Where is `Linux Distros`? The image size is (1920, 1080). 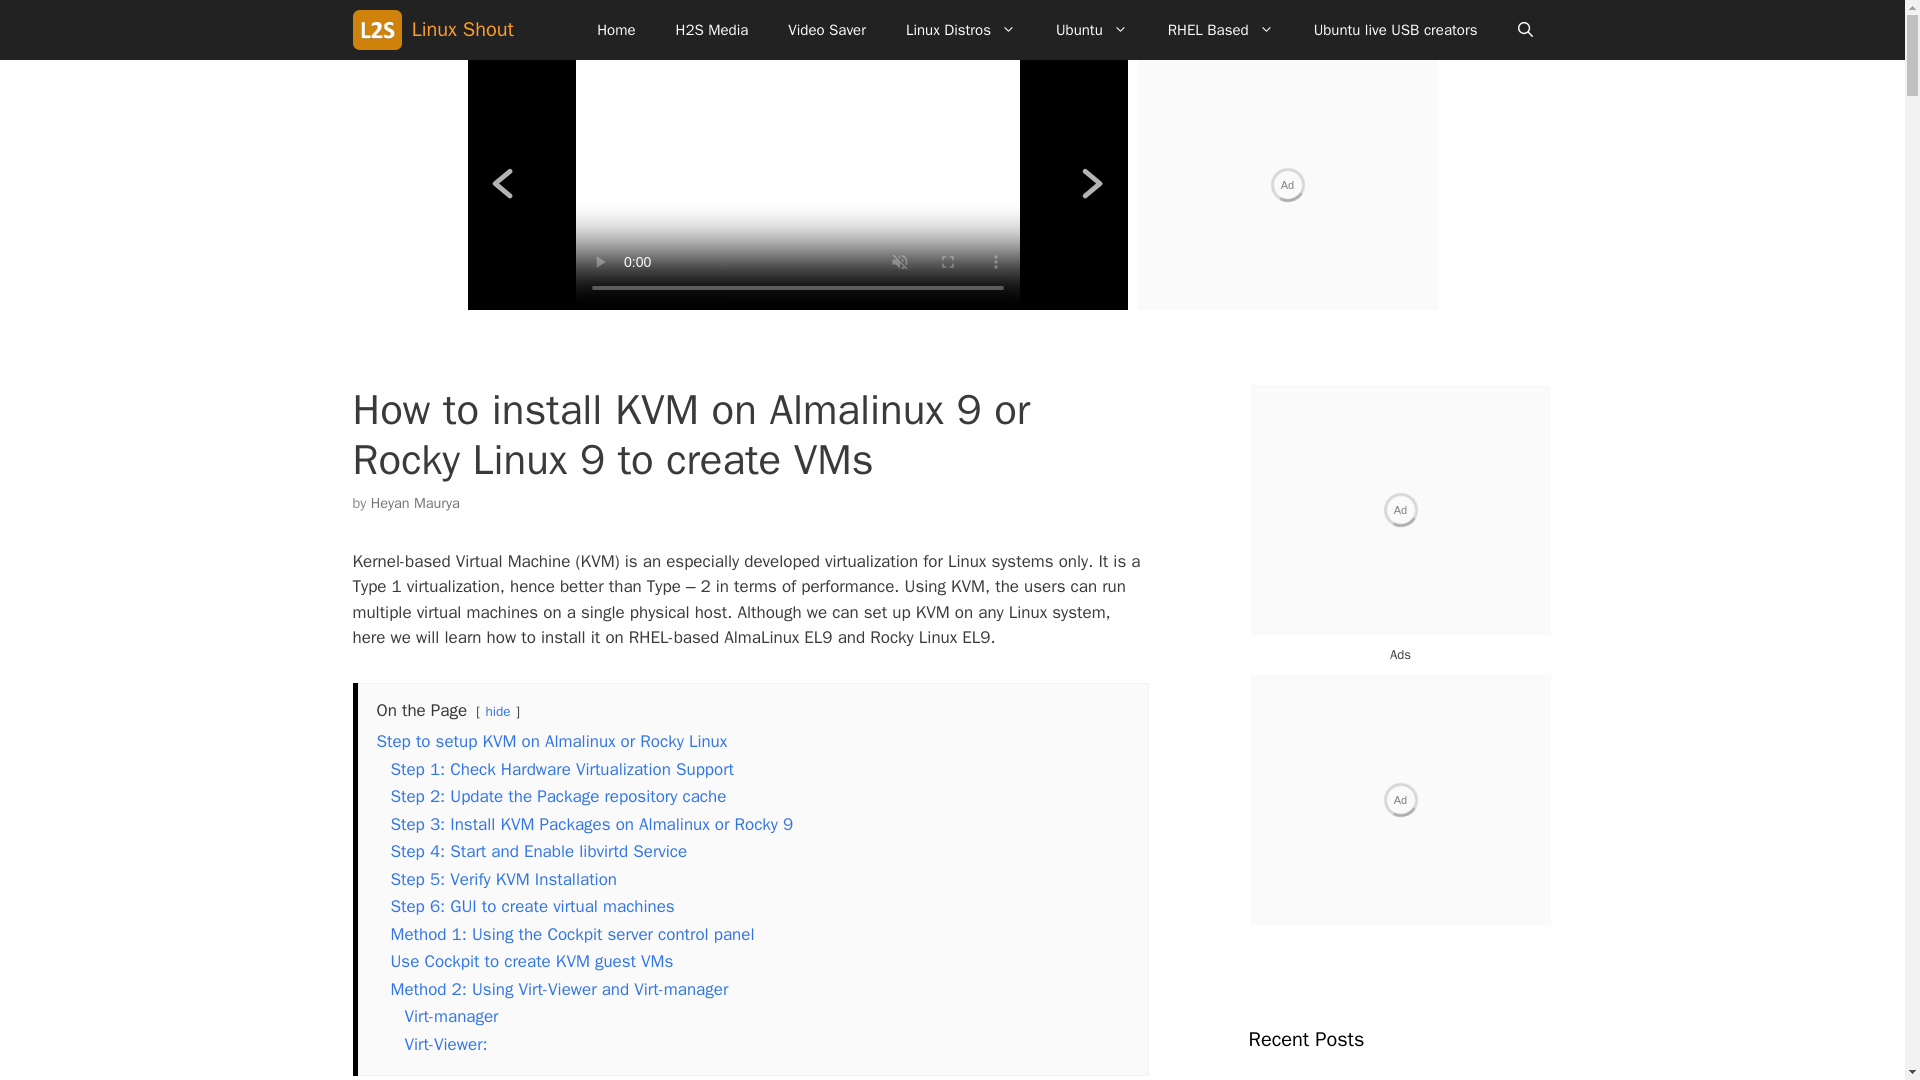
Linux Distros is located at coordinates (960, 30).